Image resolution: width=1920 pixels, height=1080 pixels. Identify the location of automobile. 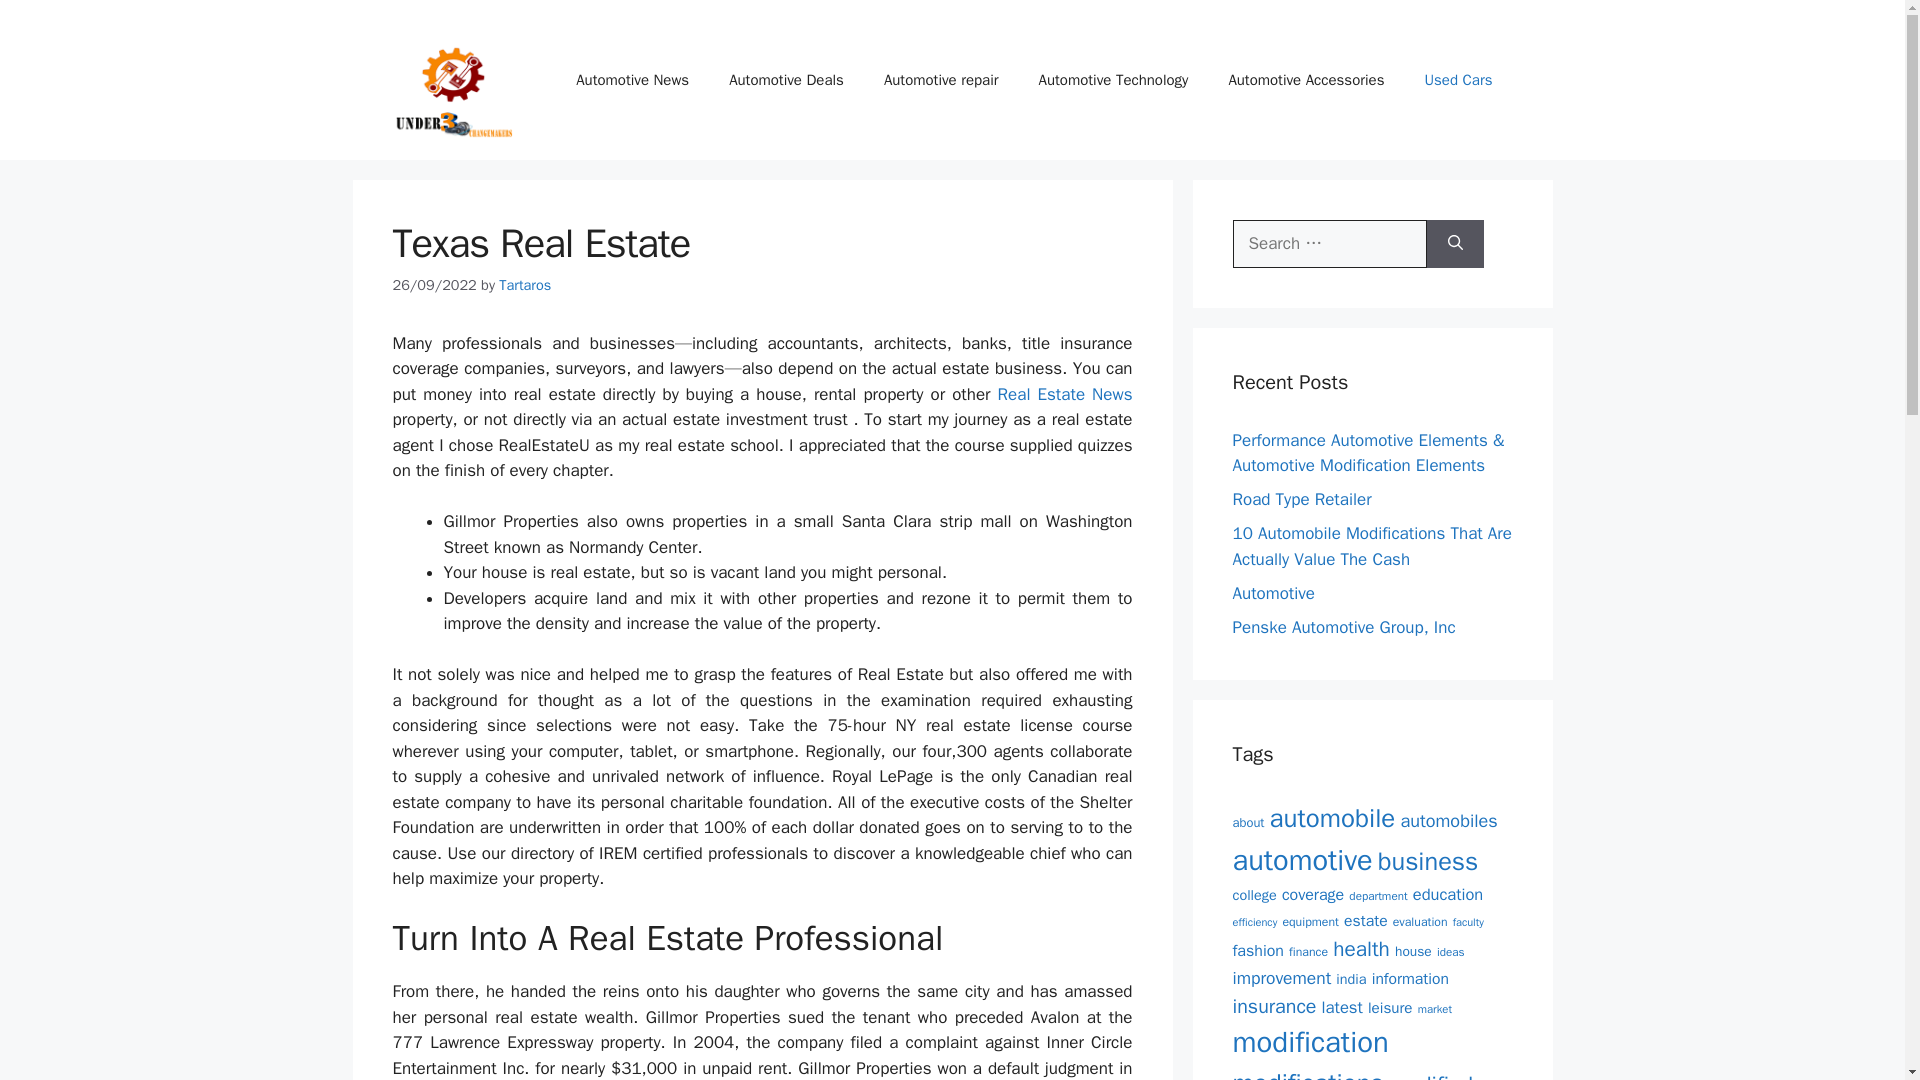
(1332, 818).